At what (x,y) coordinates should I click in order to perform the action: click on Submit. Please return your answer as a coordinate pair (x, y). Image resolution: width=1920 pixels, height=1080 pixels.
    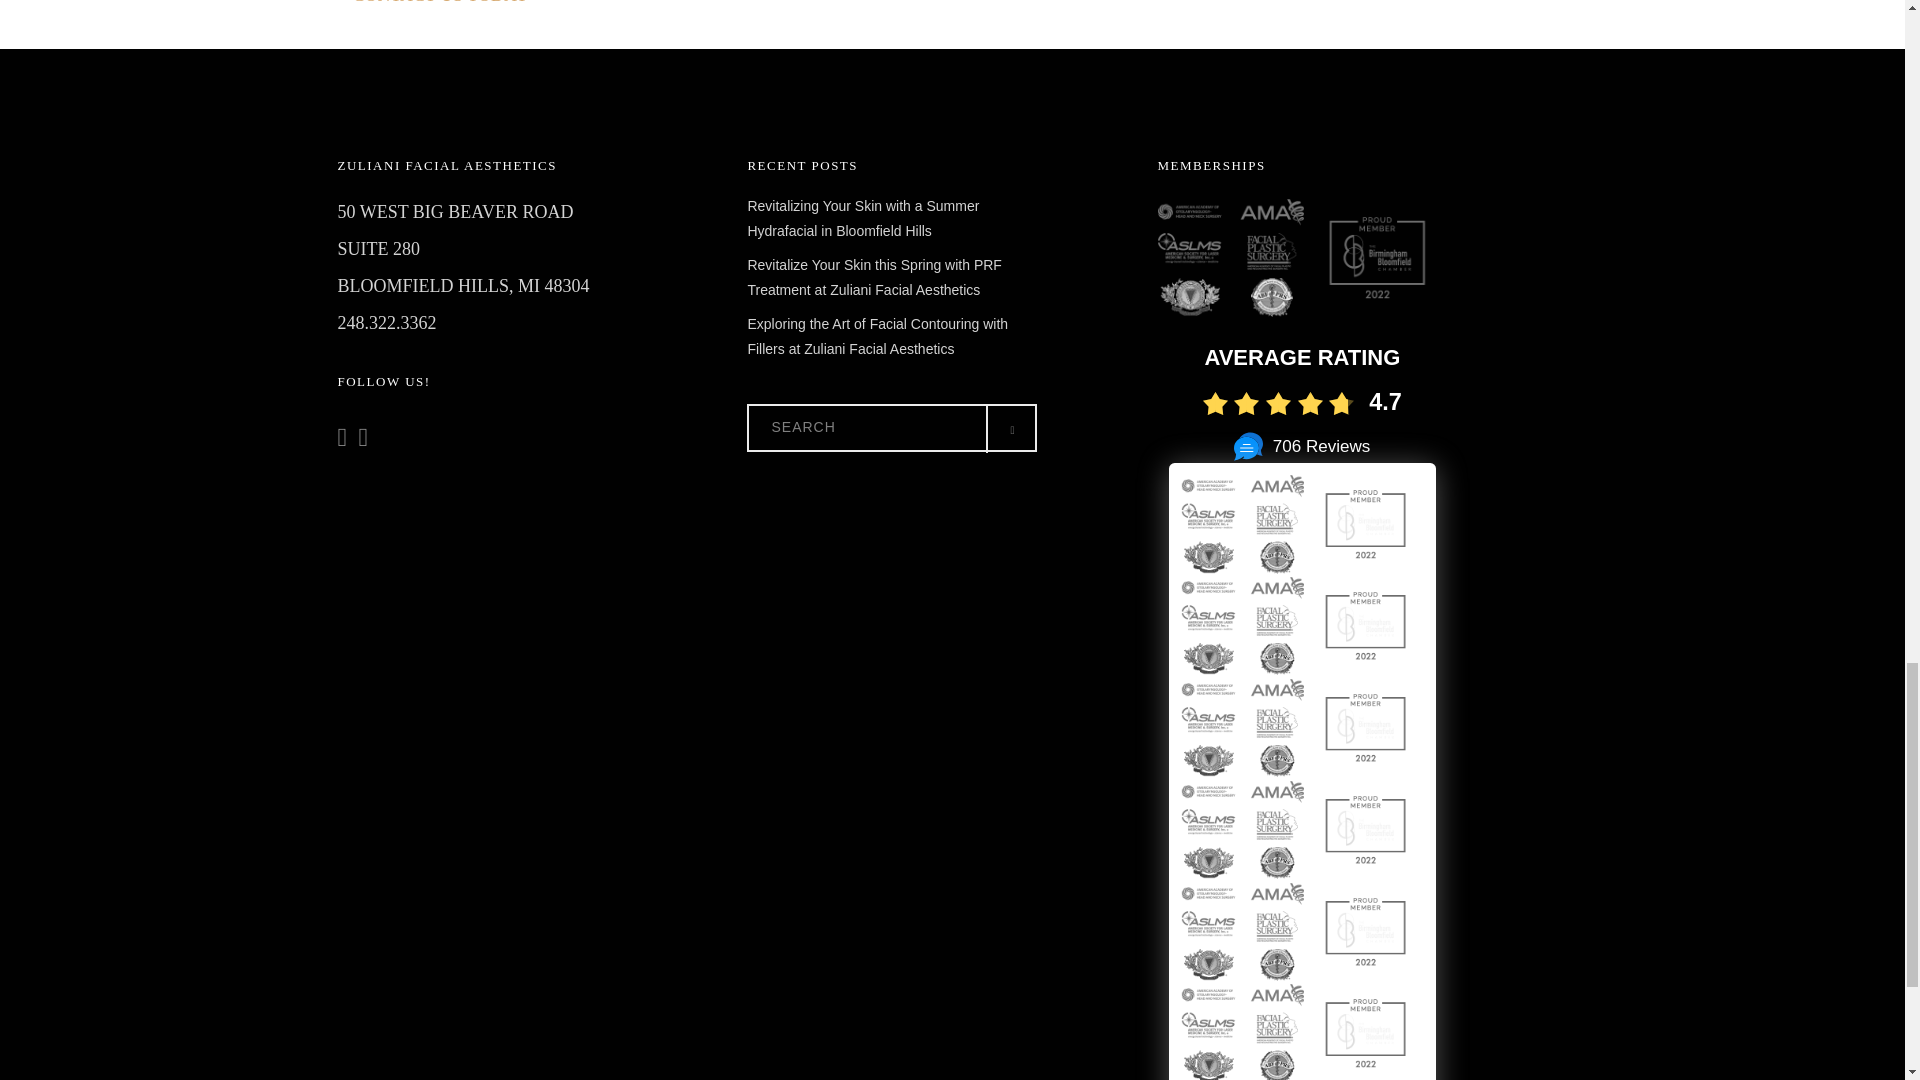
    Looking at the image, I should click on (1674, 493).